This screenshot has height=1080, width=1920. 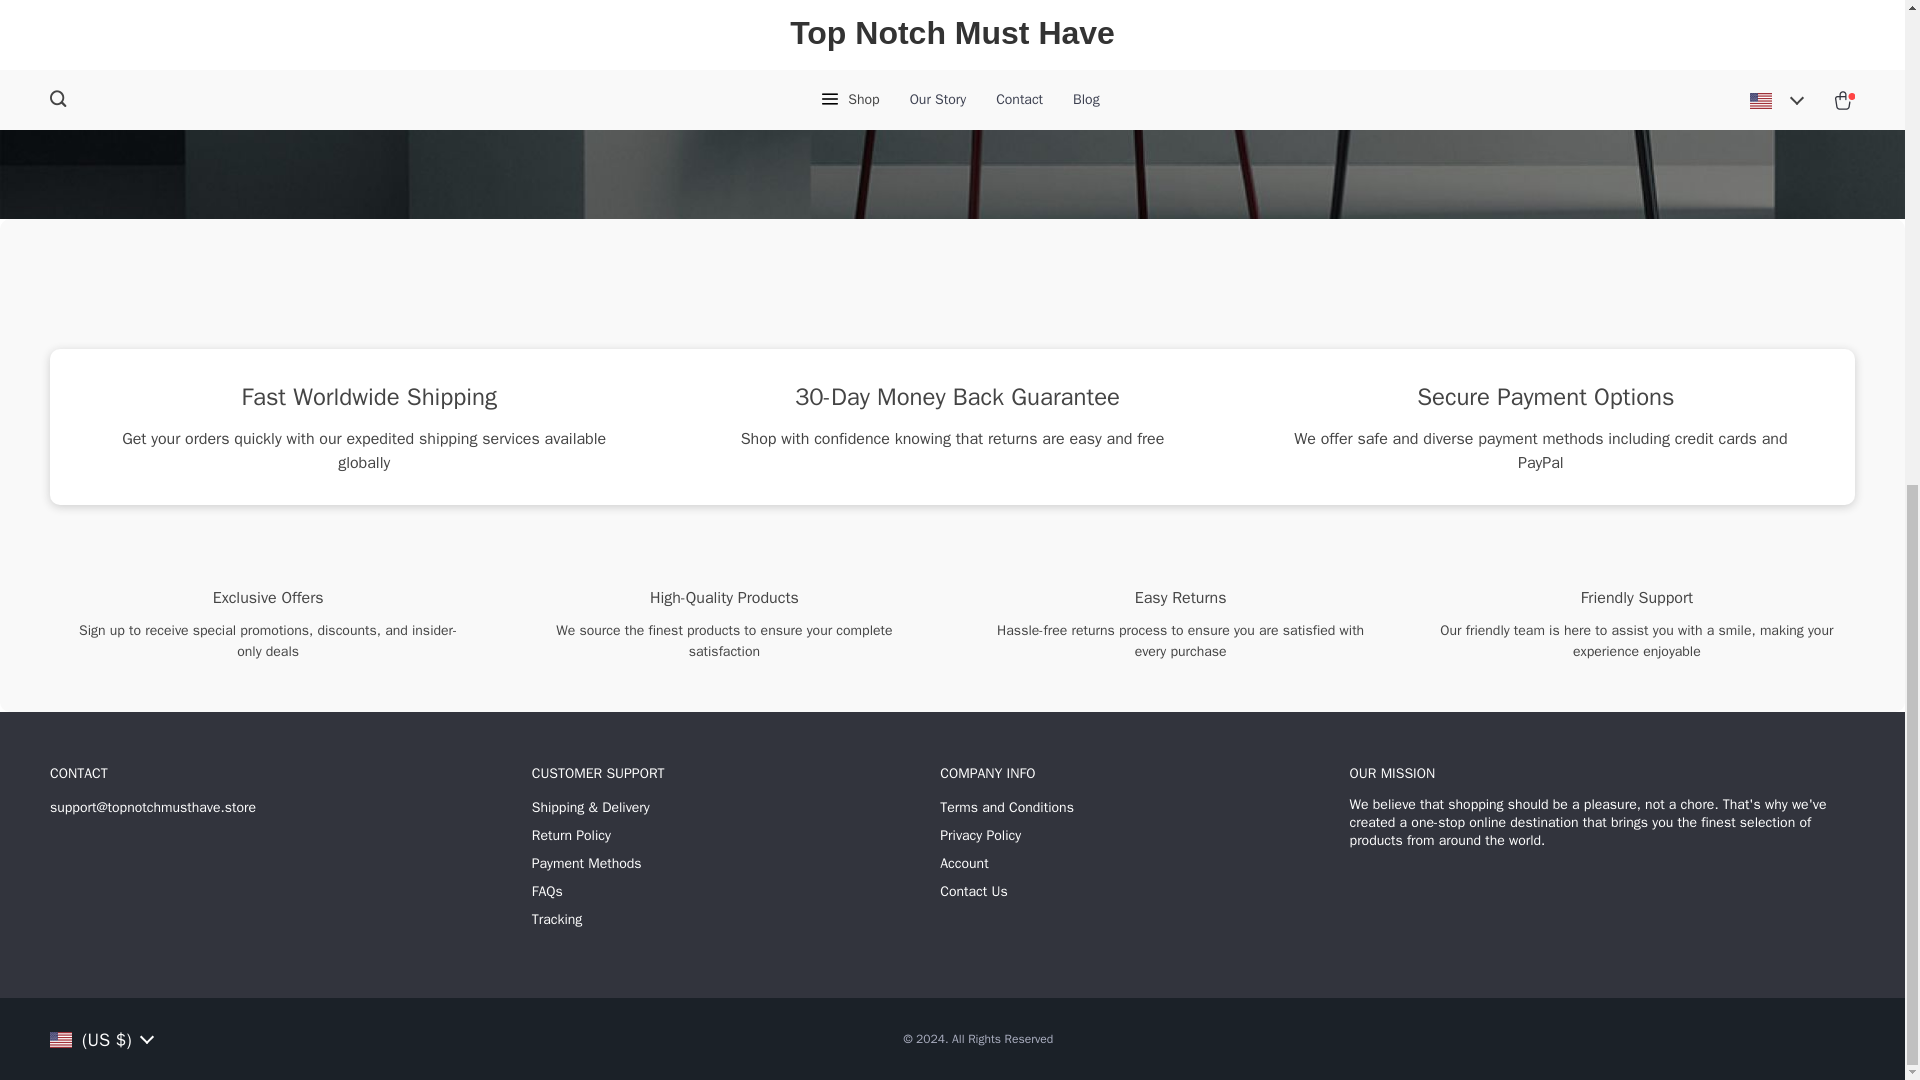 I want to click on Account, so click(x=964, y=864).